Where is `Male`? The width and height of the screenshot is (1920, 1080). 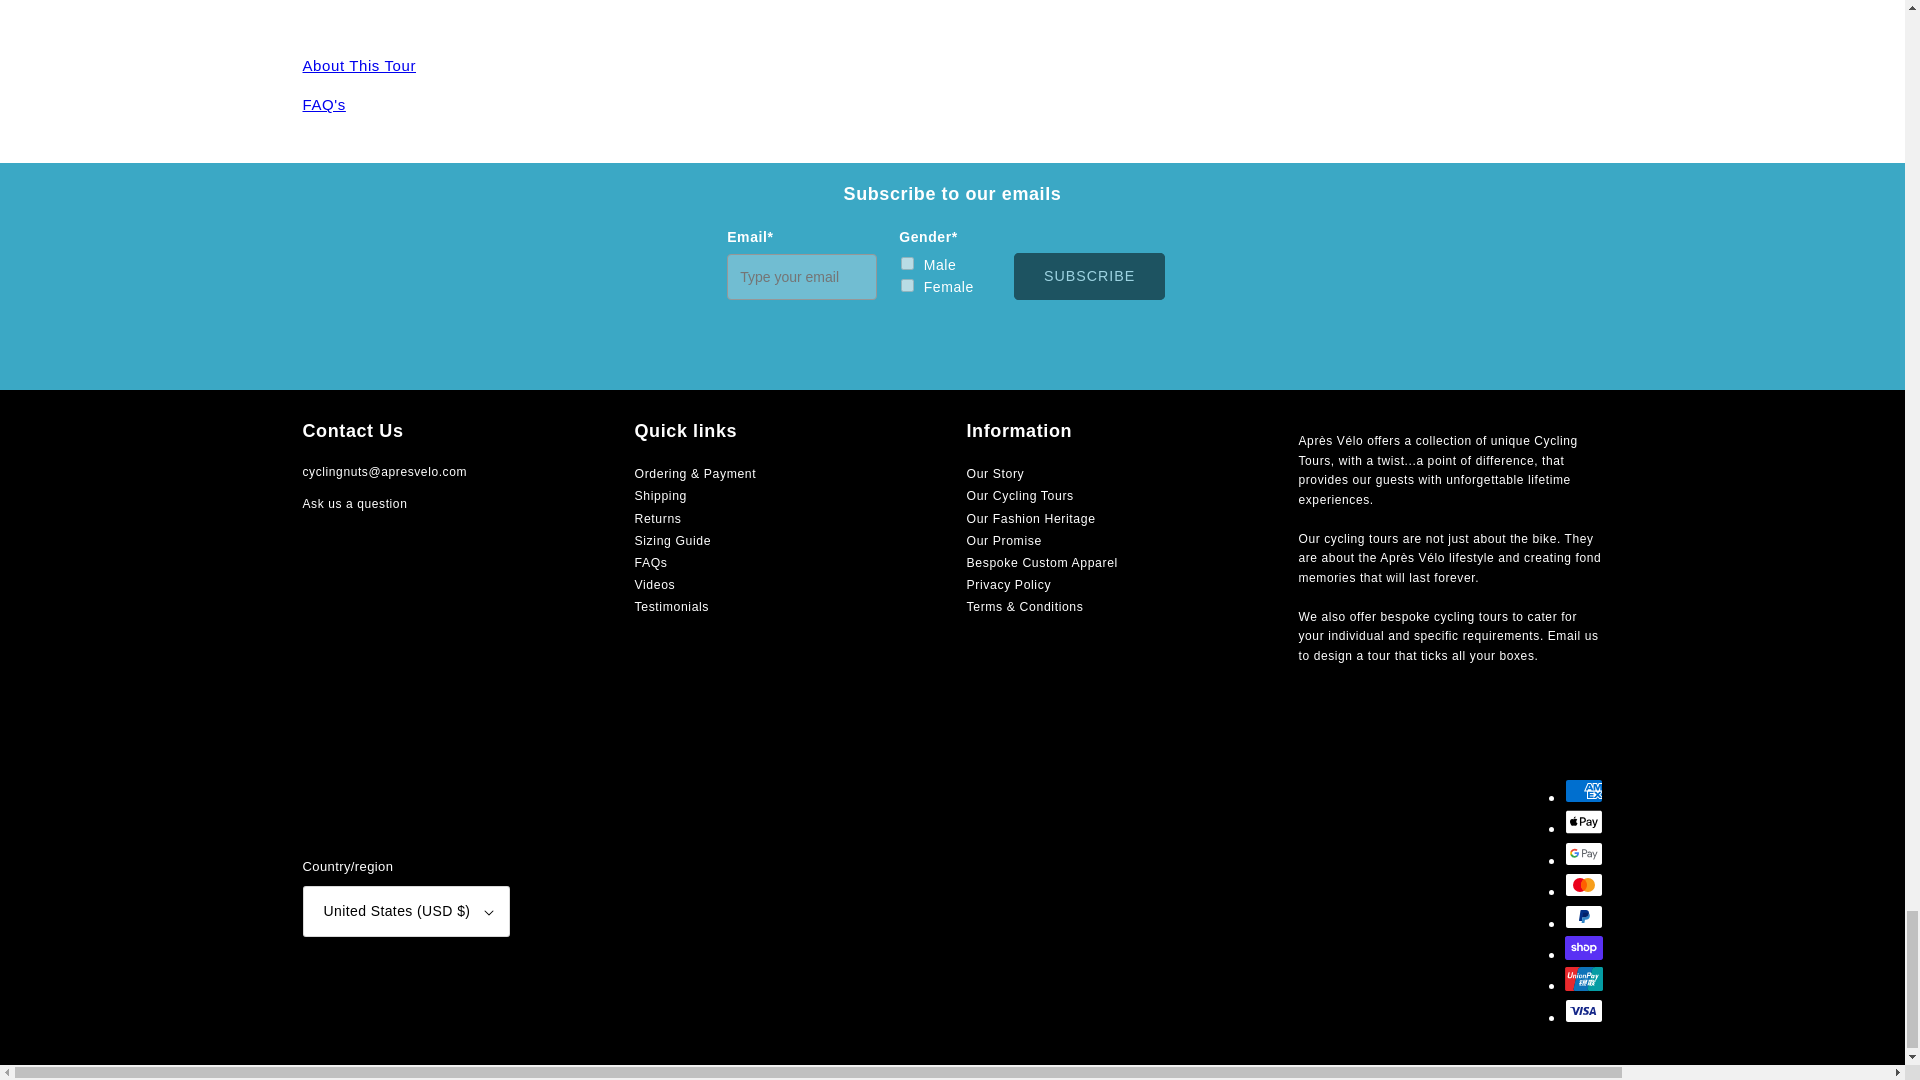 Male is located at coordinates (906, 264).